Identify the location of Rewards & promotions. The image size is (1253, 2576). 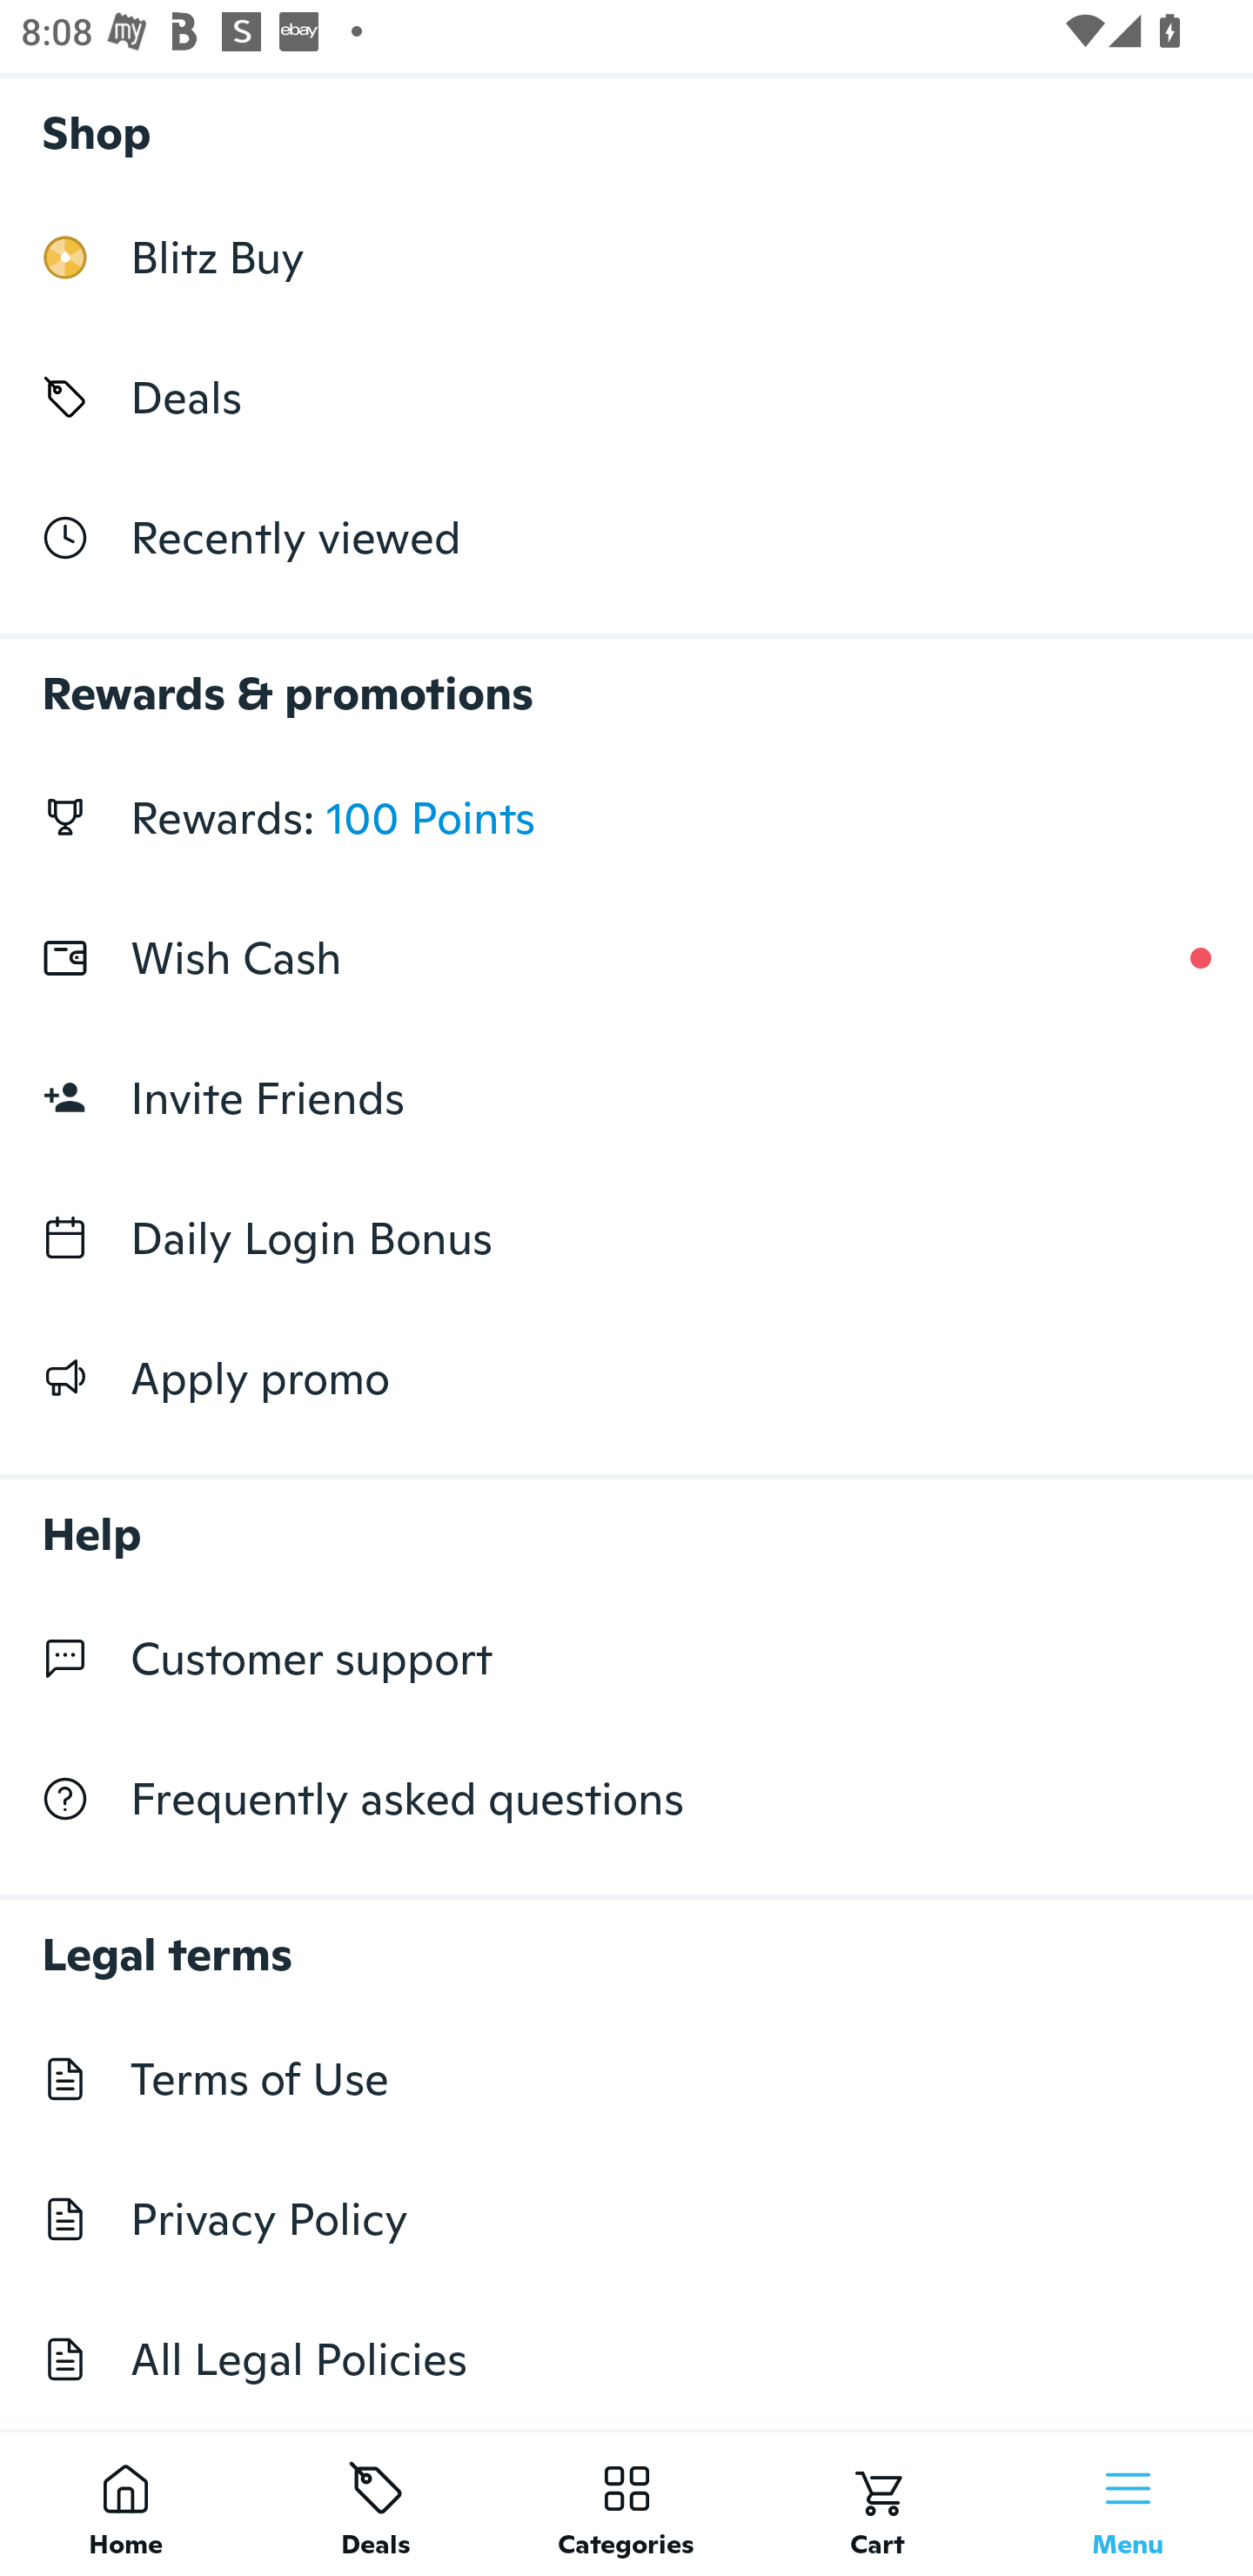
(626, 679).